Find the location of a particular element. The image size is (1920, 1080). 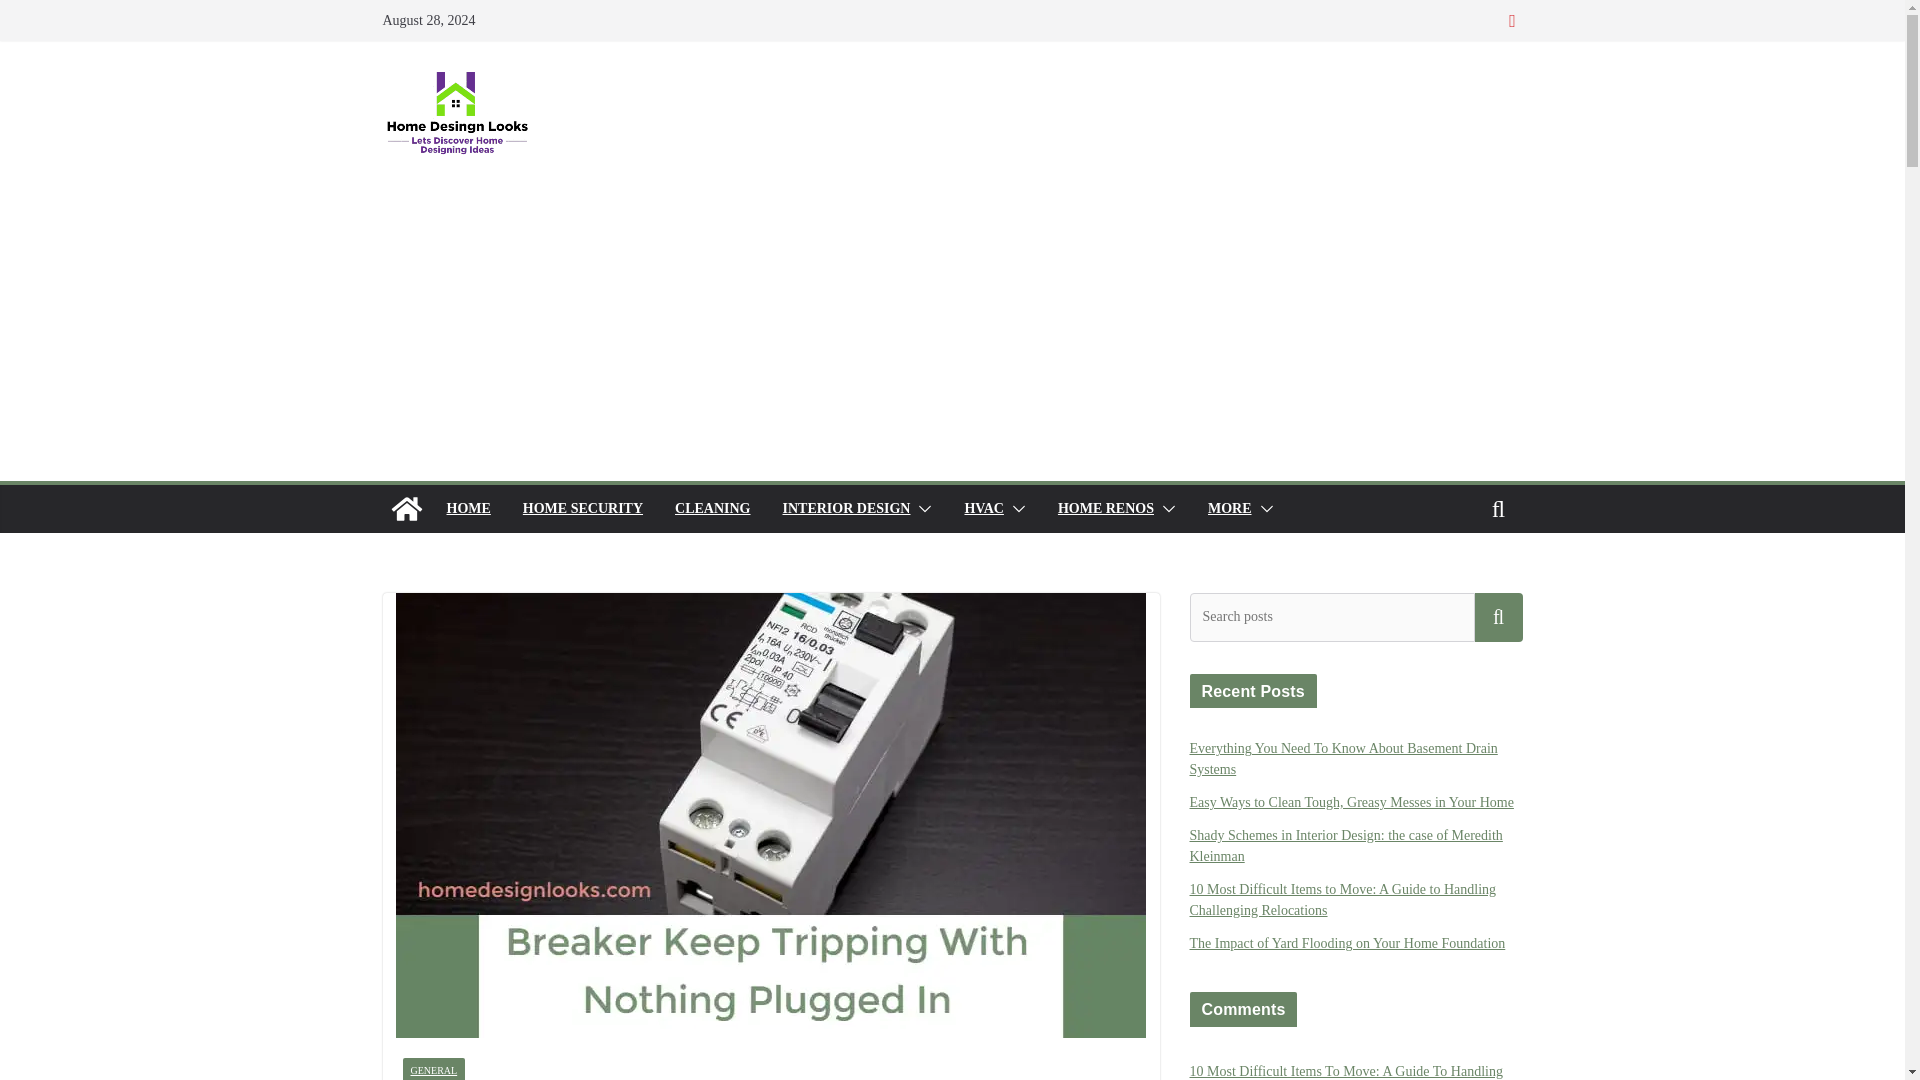

CLEANING is located at coordinates (712, 508).